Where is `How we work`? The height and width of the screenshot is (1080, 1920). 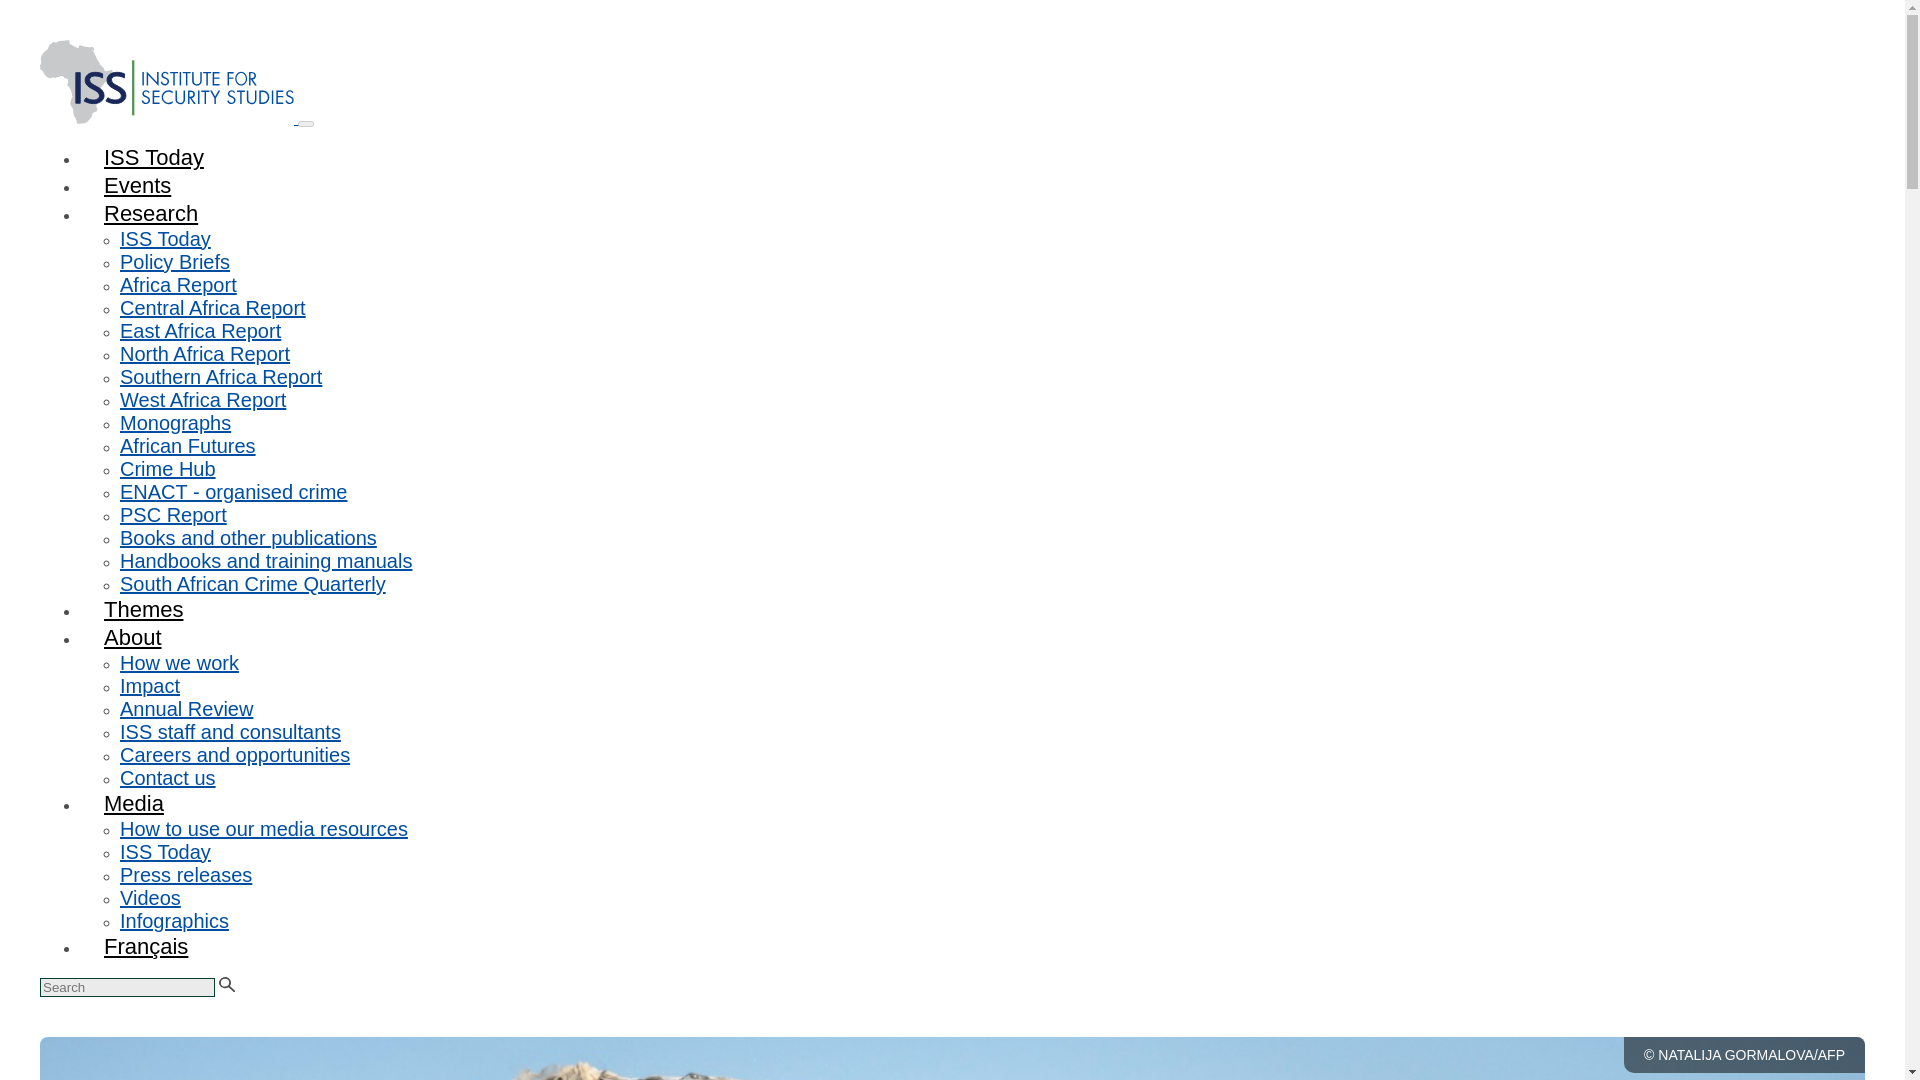 How we work is located at coordinates (178, 662).